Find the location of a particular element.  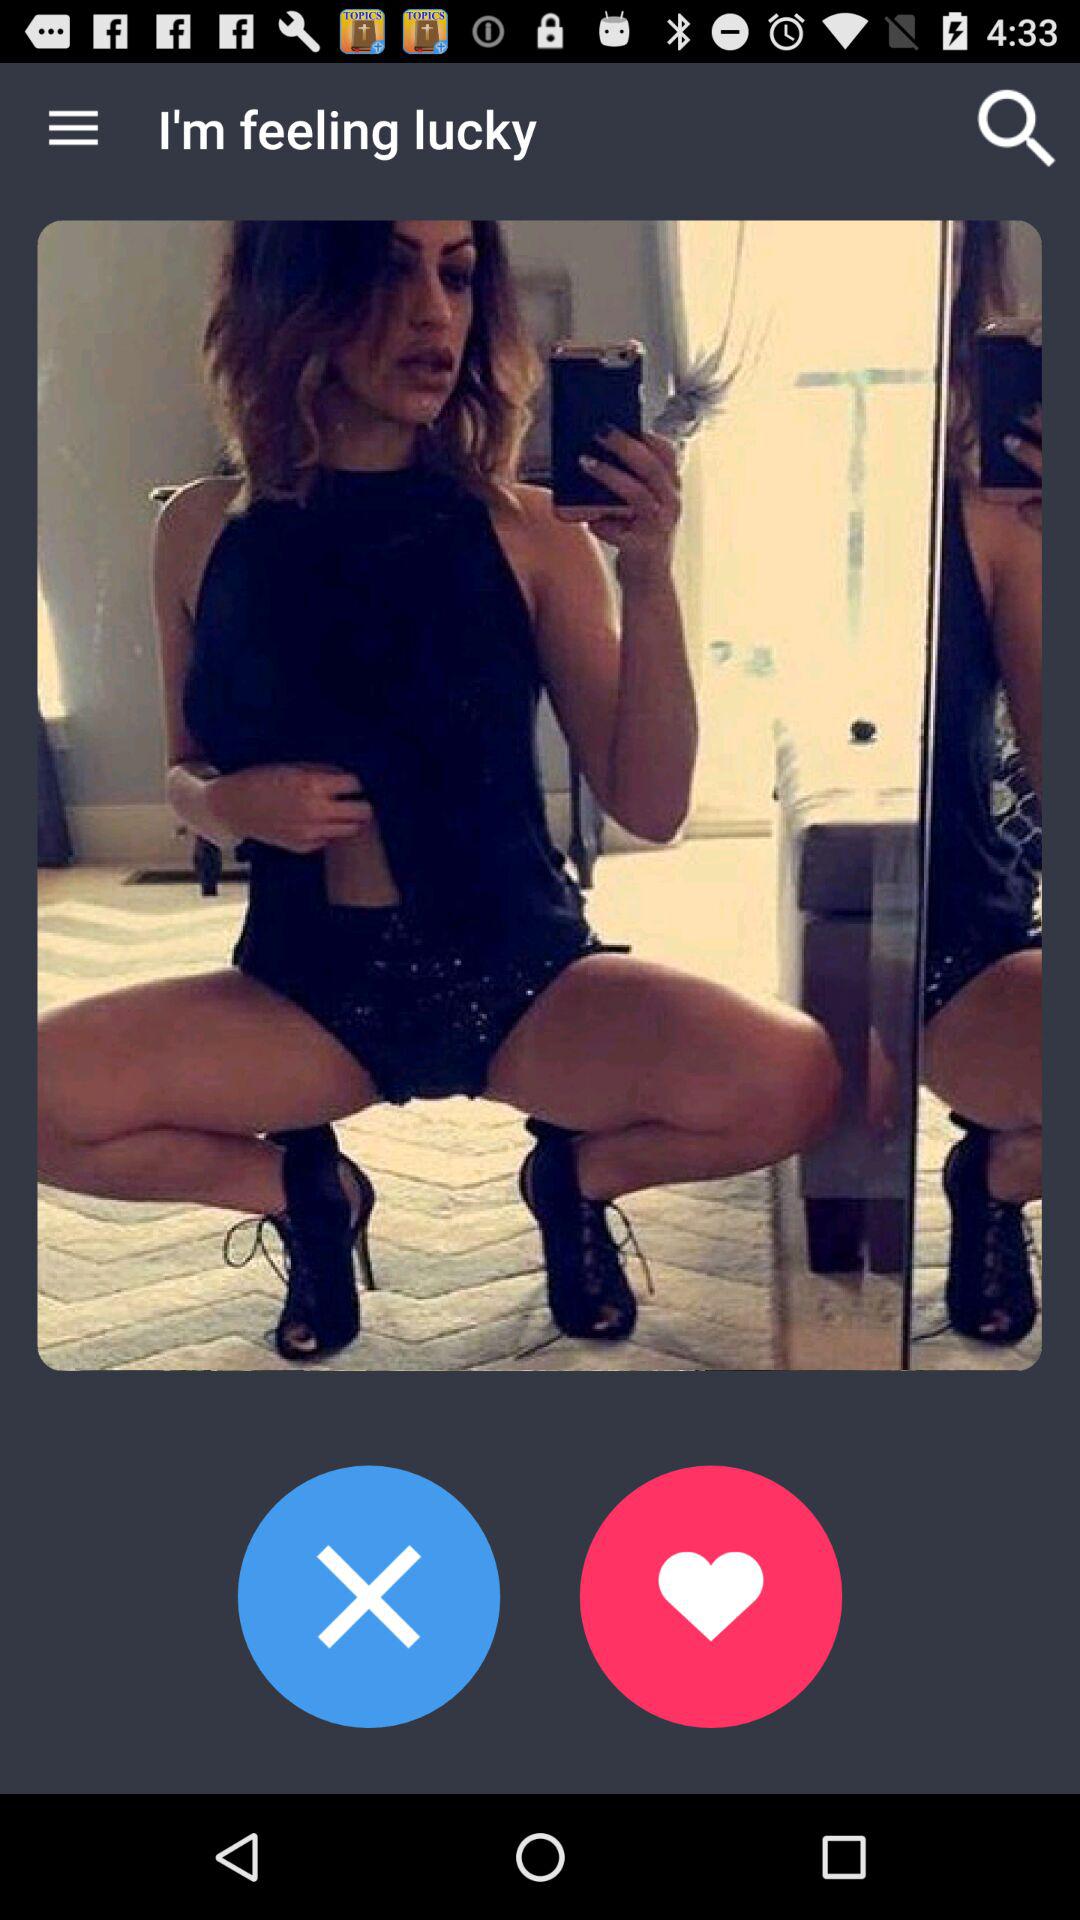

close photo is located at coordinates (368, 1596).